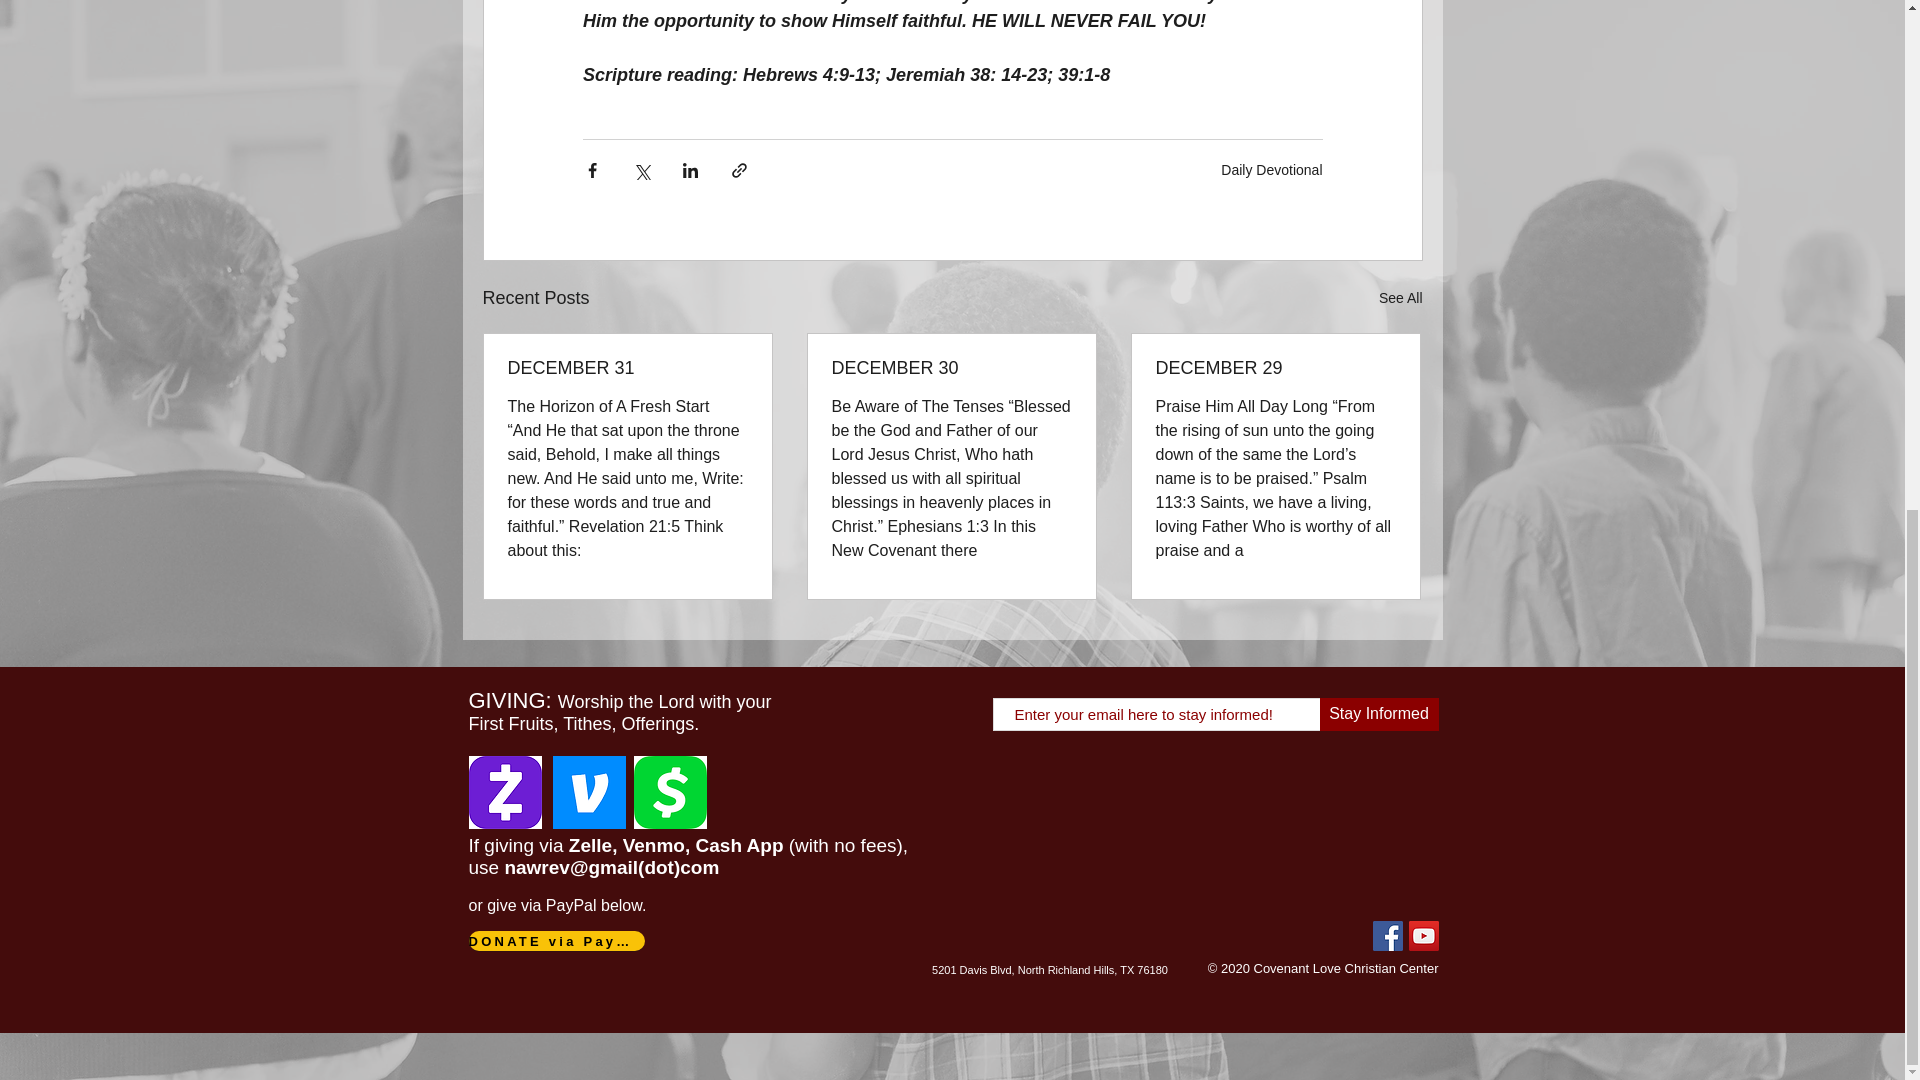 The image size is (1920, 1080). I want to click on DECEMBER 29, so click(1275, 368).